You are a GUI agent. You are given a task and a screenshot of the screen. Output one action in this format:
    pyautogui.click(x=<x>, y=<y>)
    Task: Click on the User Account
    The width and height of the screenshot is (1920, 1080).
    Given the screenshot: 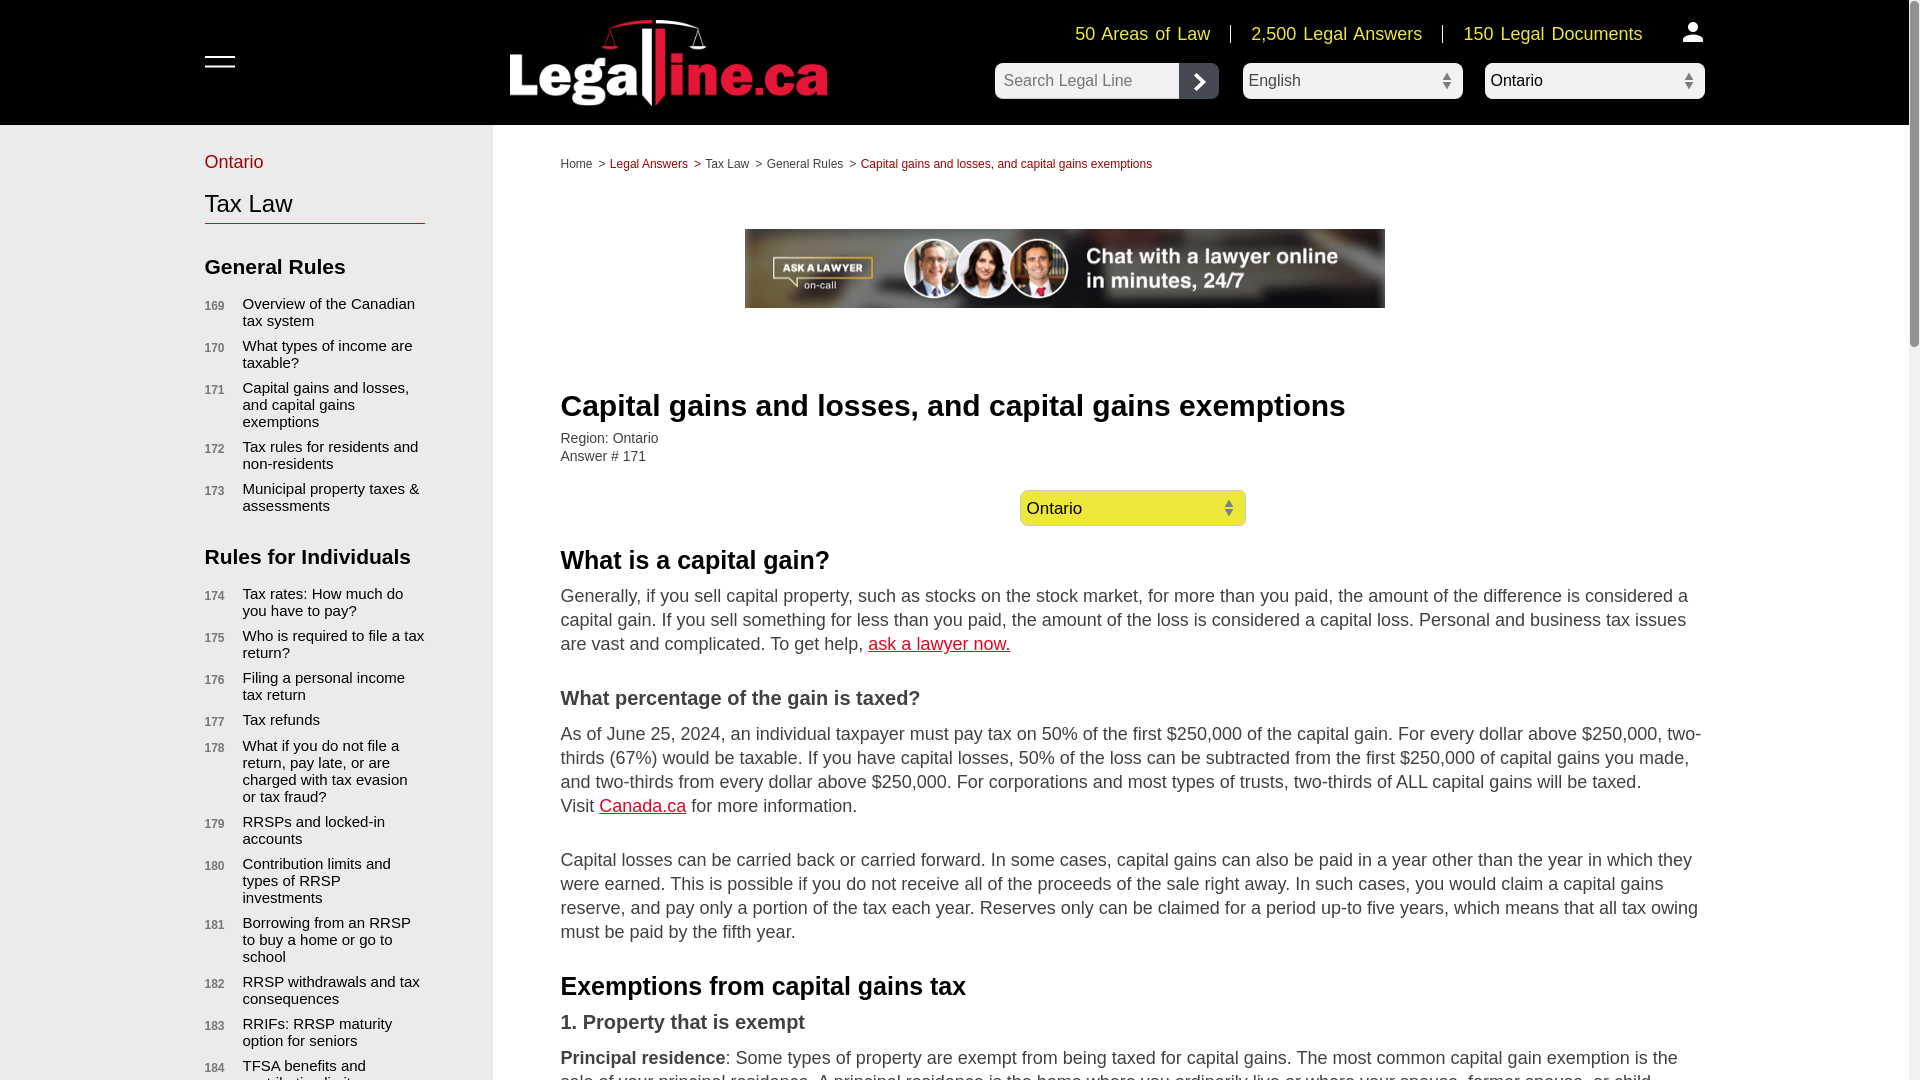 What is the action you would take?
    pyautogui.click(x=1692, y=32)
    